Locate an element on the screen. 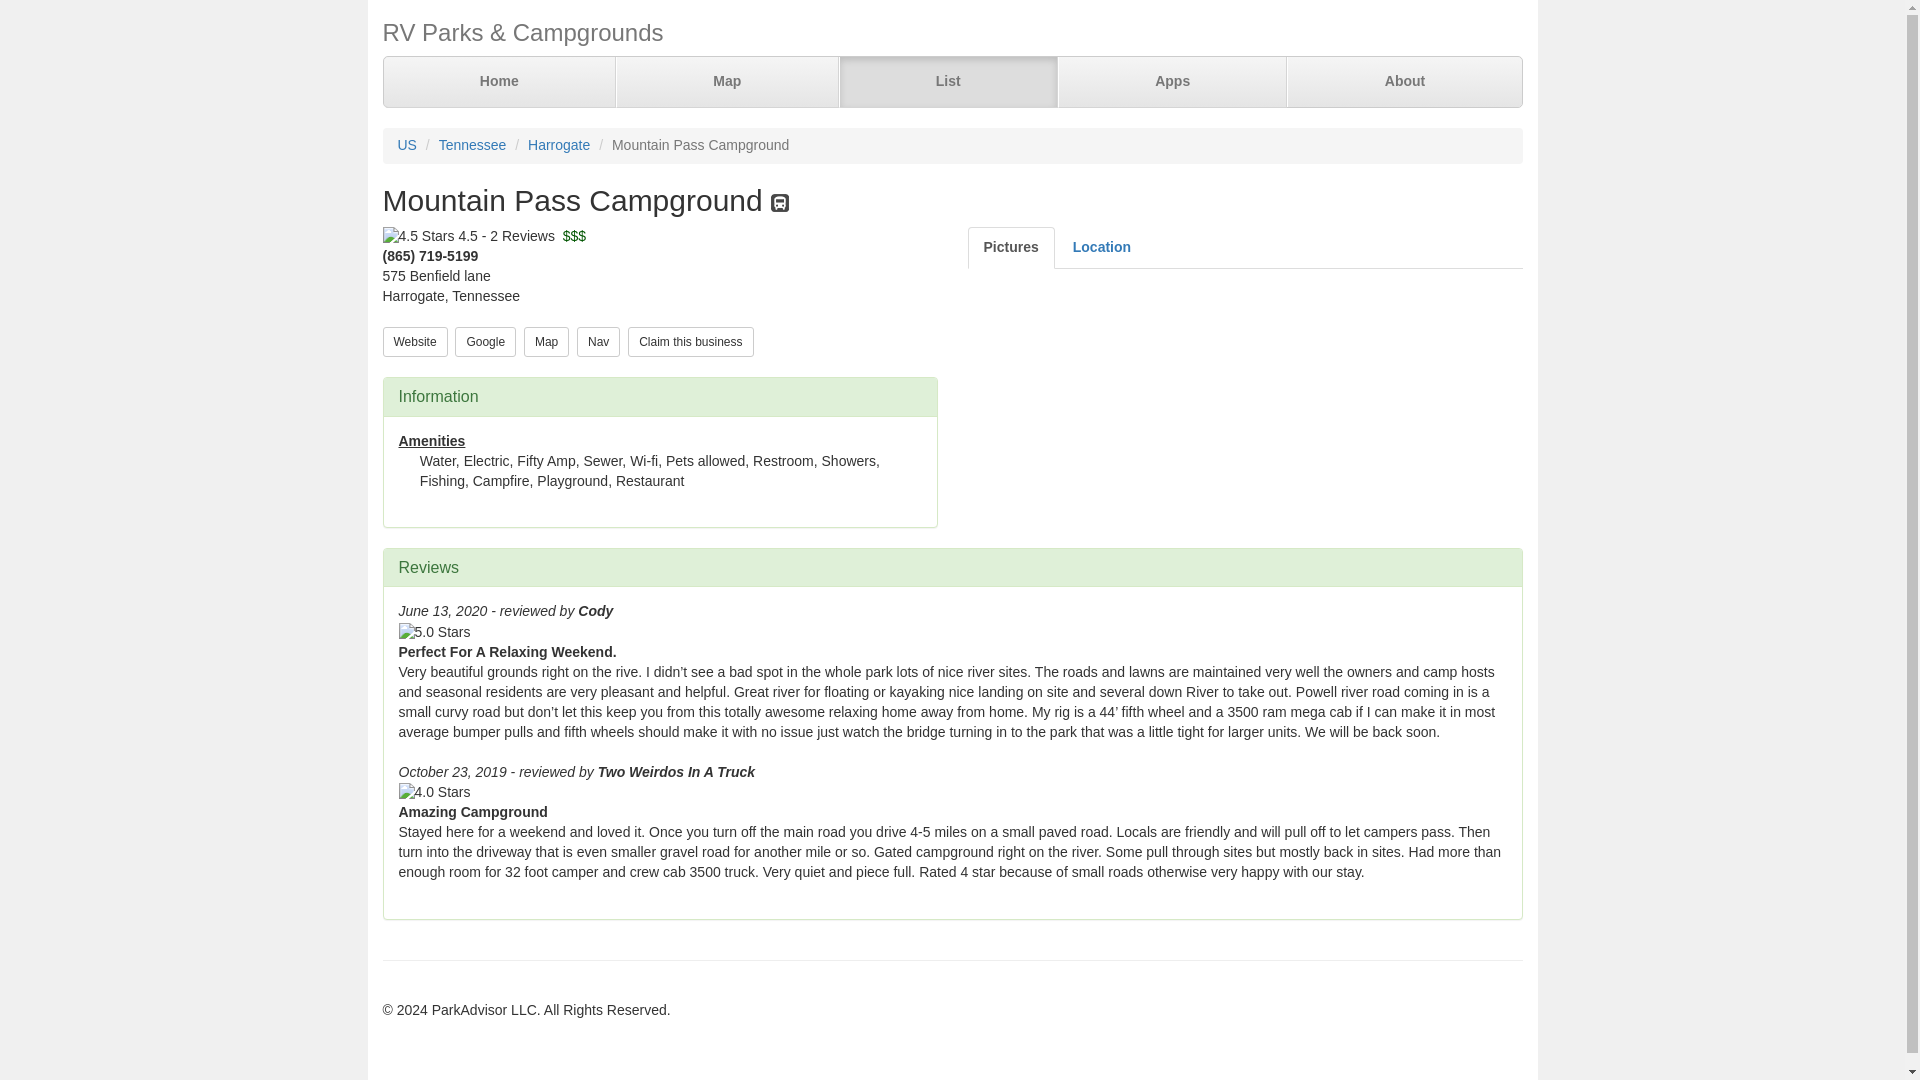  Harrogate is located at coordinates (558, 145).